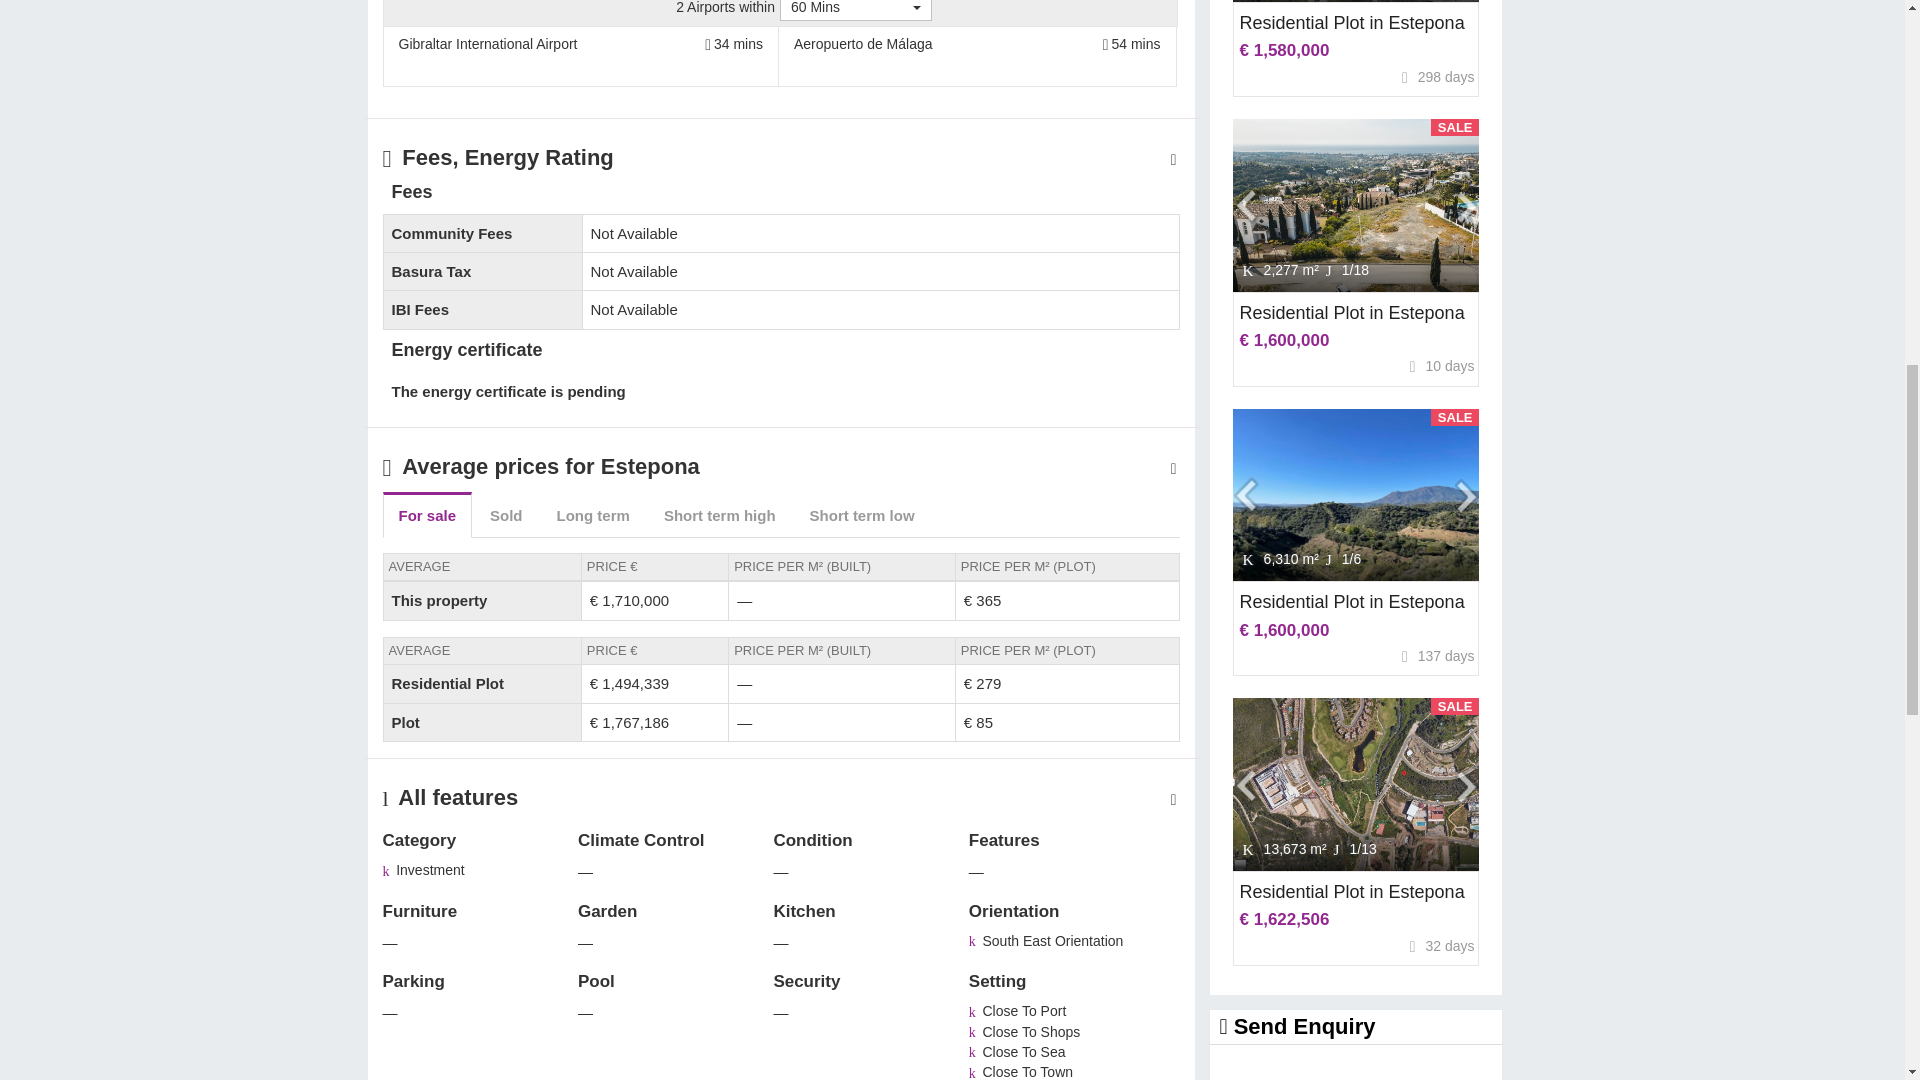  I want to click on For sale, so click(427, 514).